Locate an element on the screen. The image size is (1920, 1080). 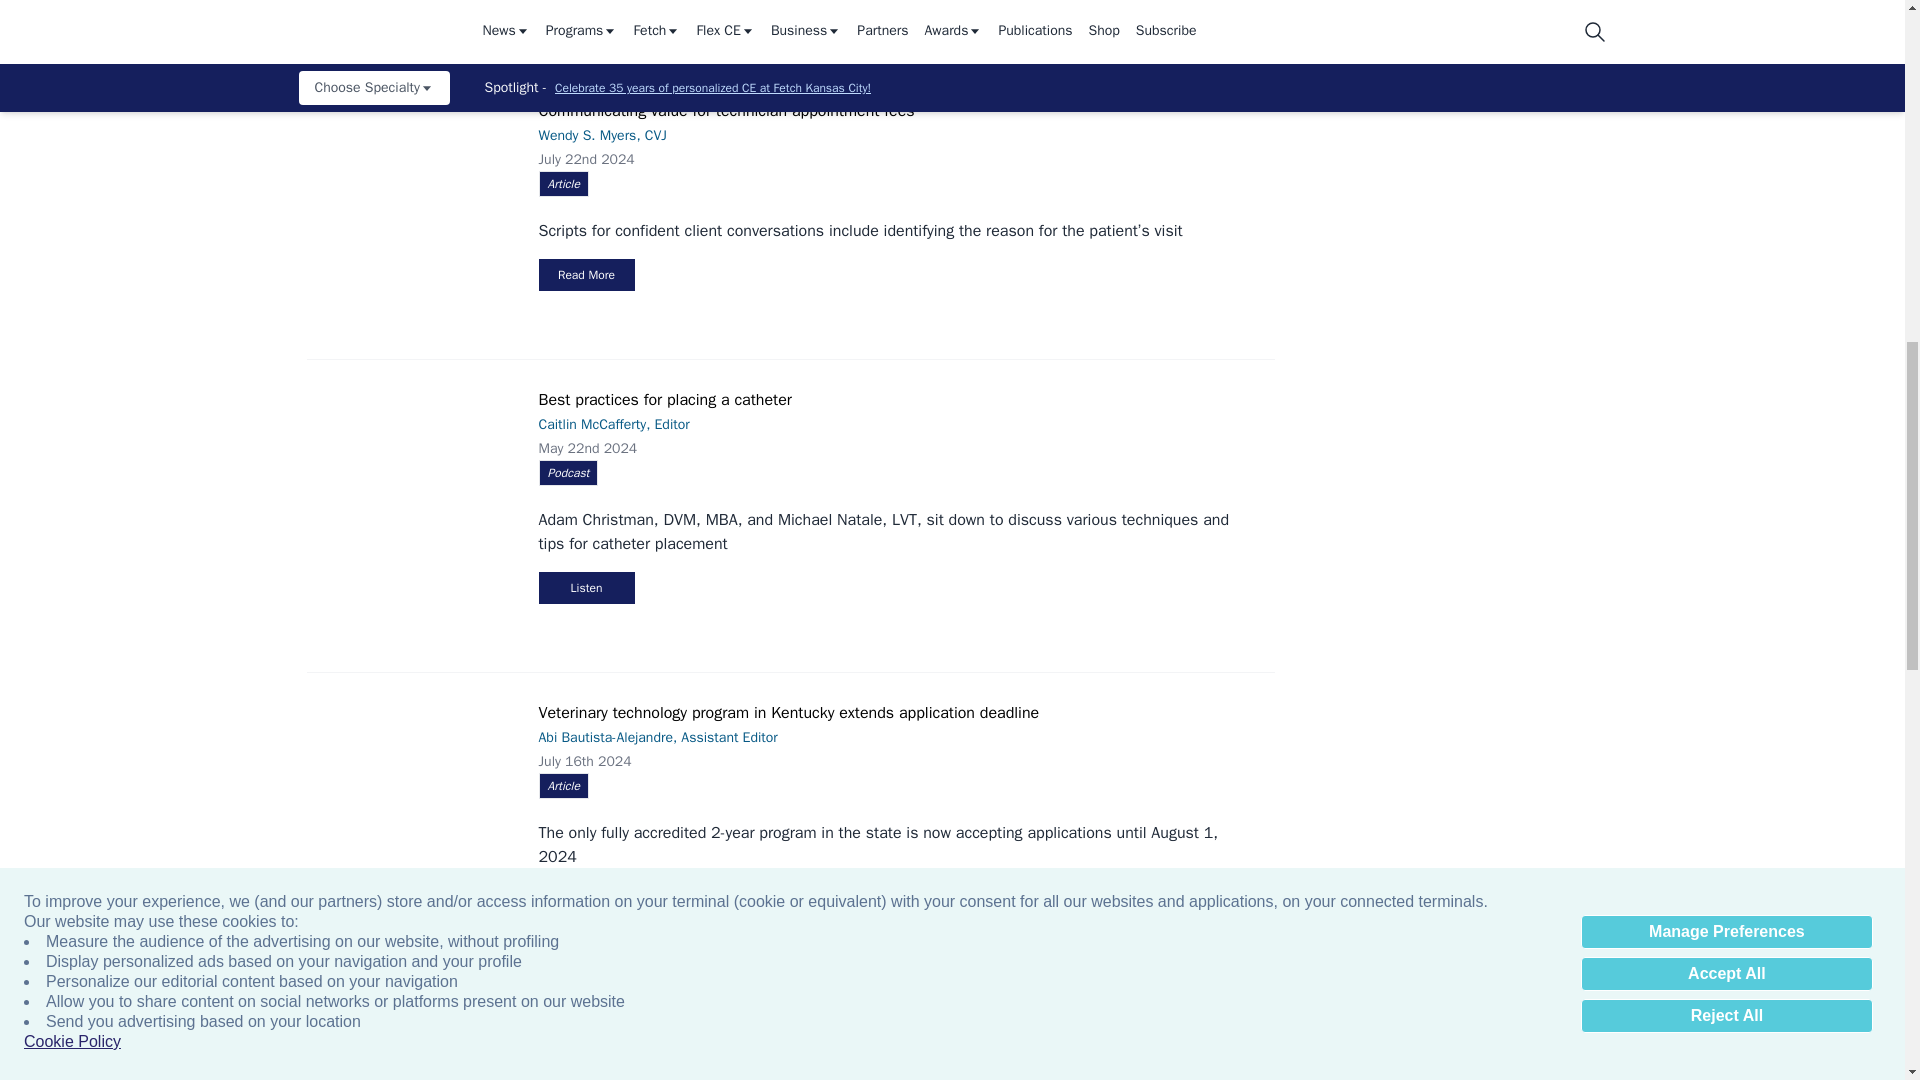
Communicating value for technician appointment fees is located at coordinates (418, 170).